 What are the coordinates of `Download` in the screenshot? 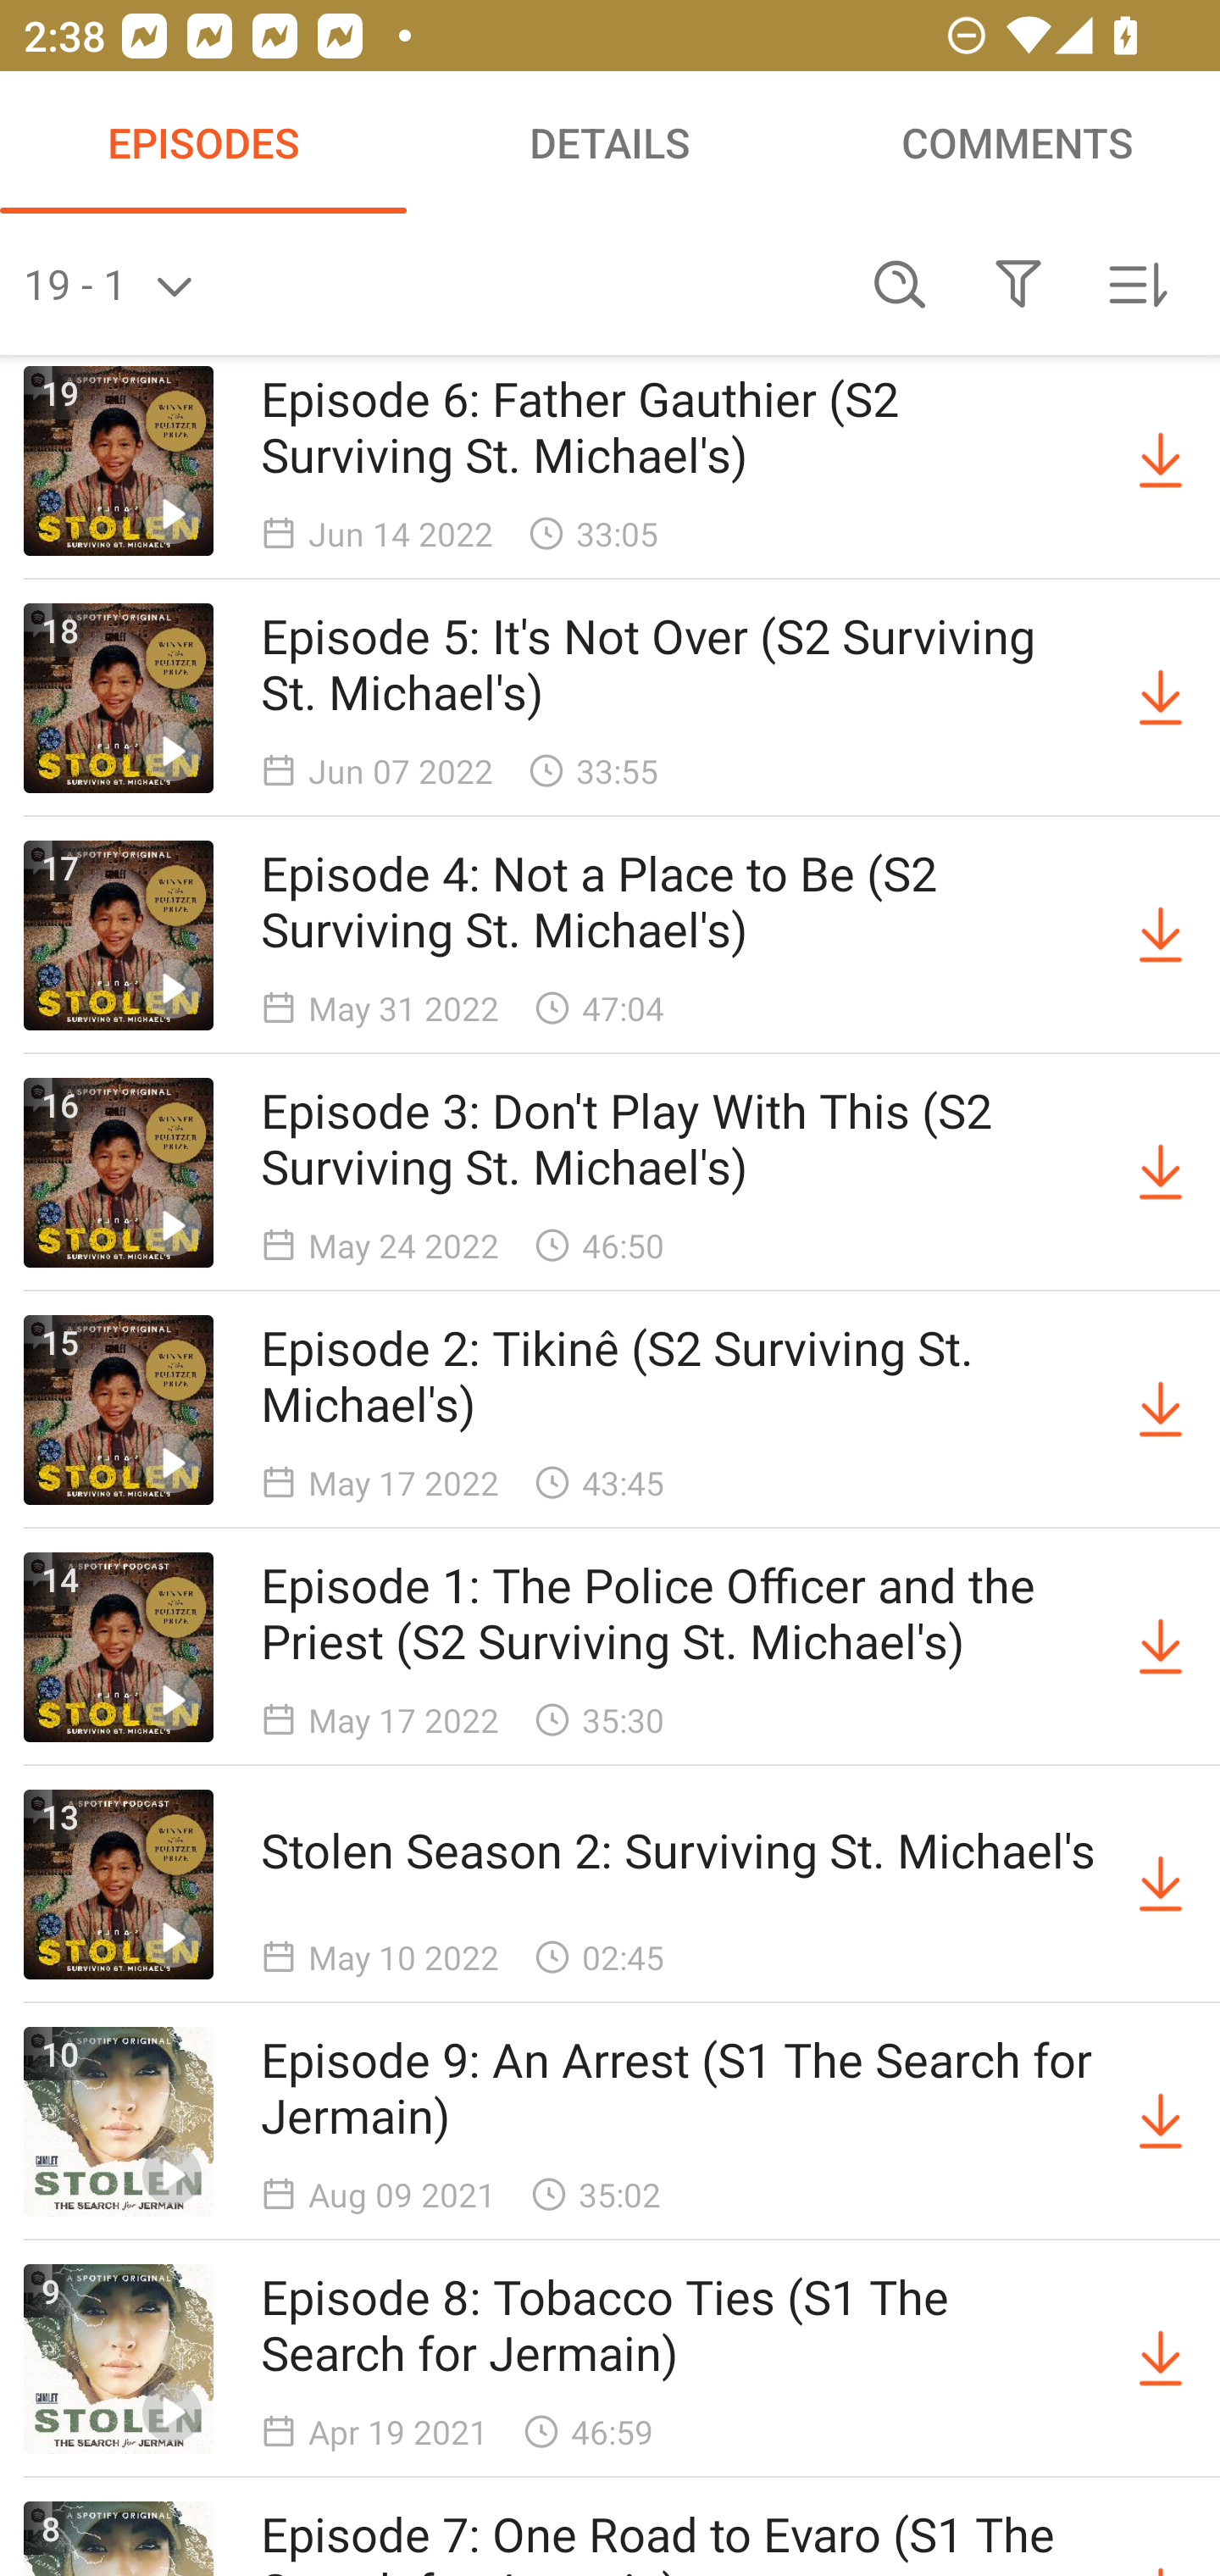 It's located at (1161, 1647).